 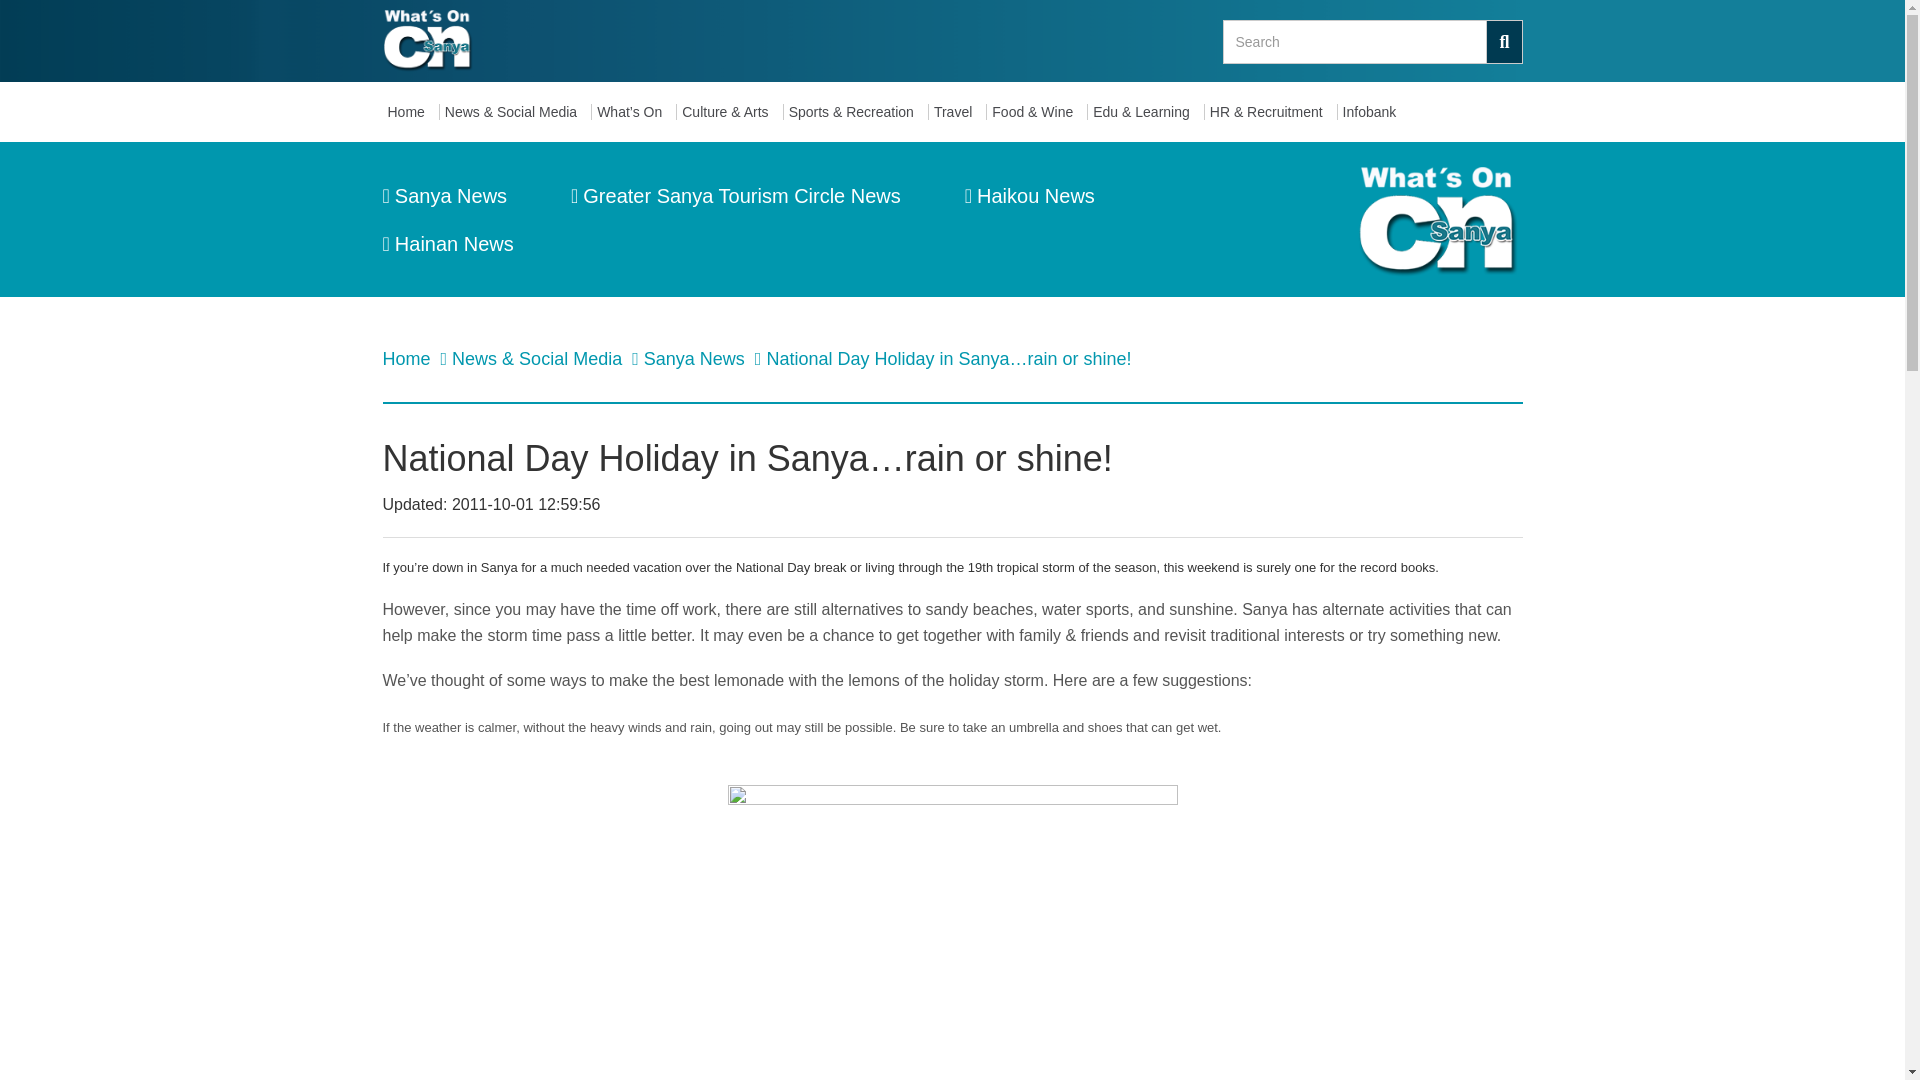 I want to click on Infobank, so click(x=1374, y=112).